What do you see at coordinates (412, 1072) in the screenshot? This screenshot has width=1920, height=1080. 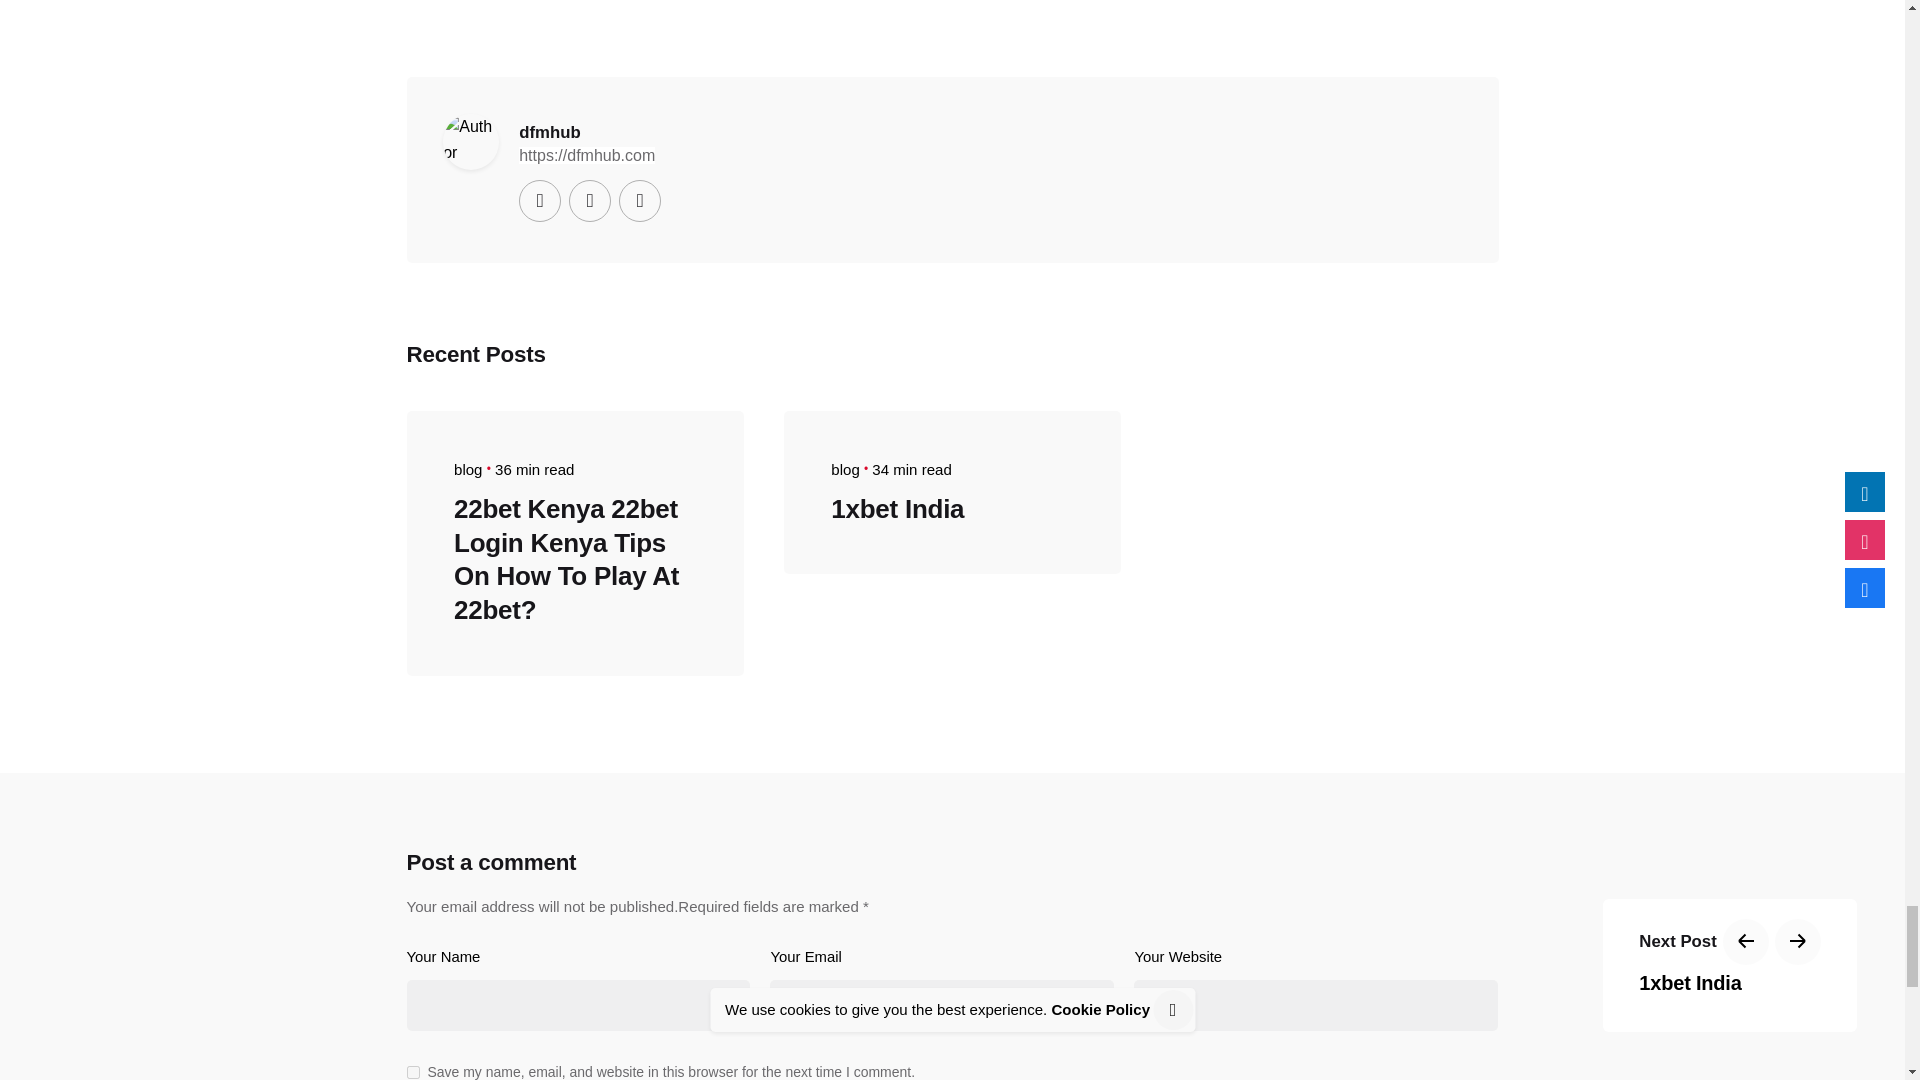 I see `yes` at bounding box center [412, 1072].